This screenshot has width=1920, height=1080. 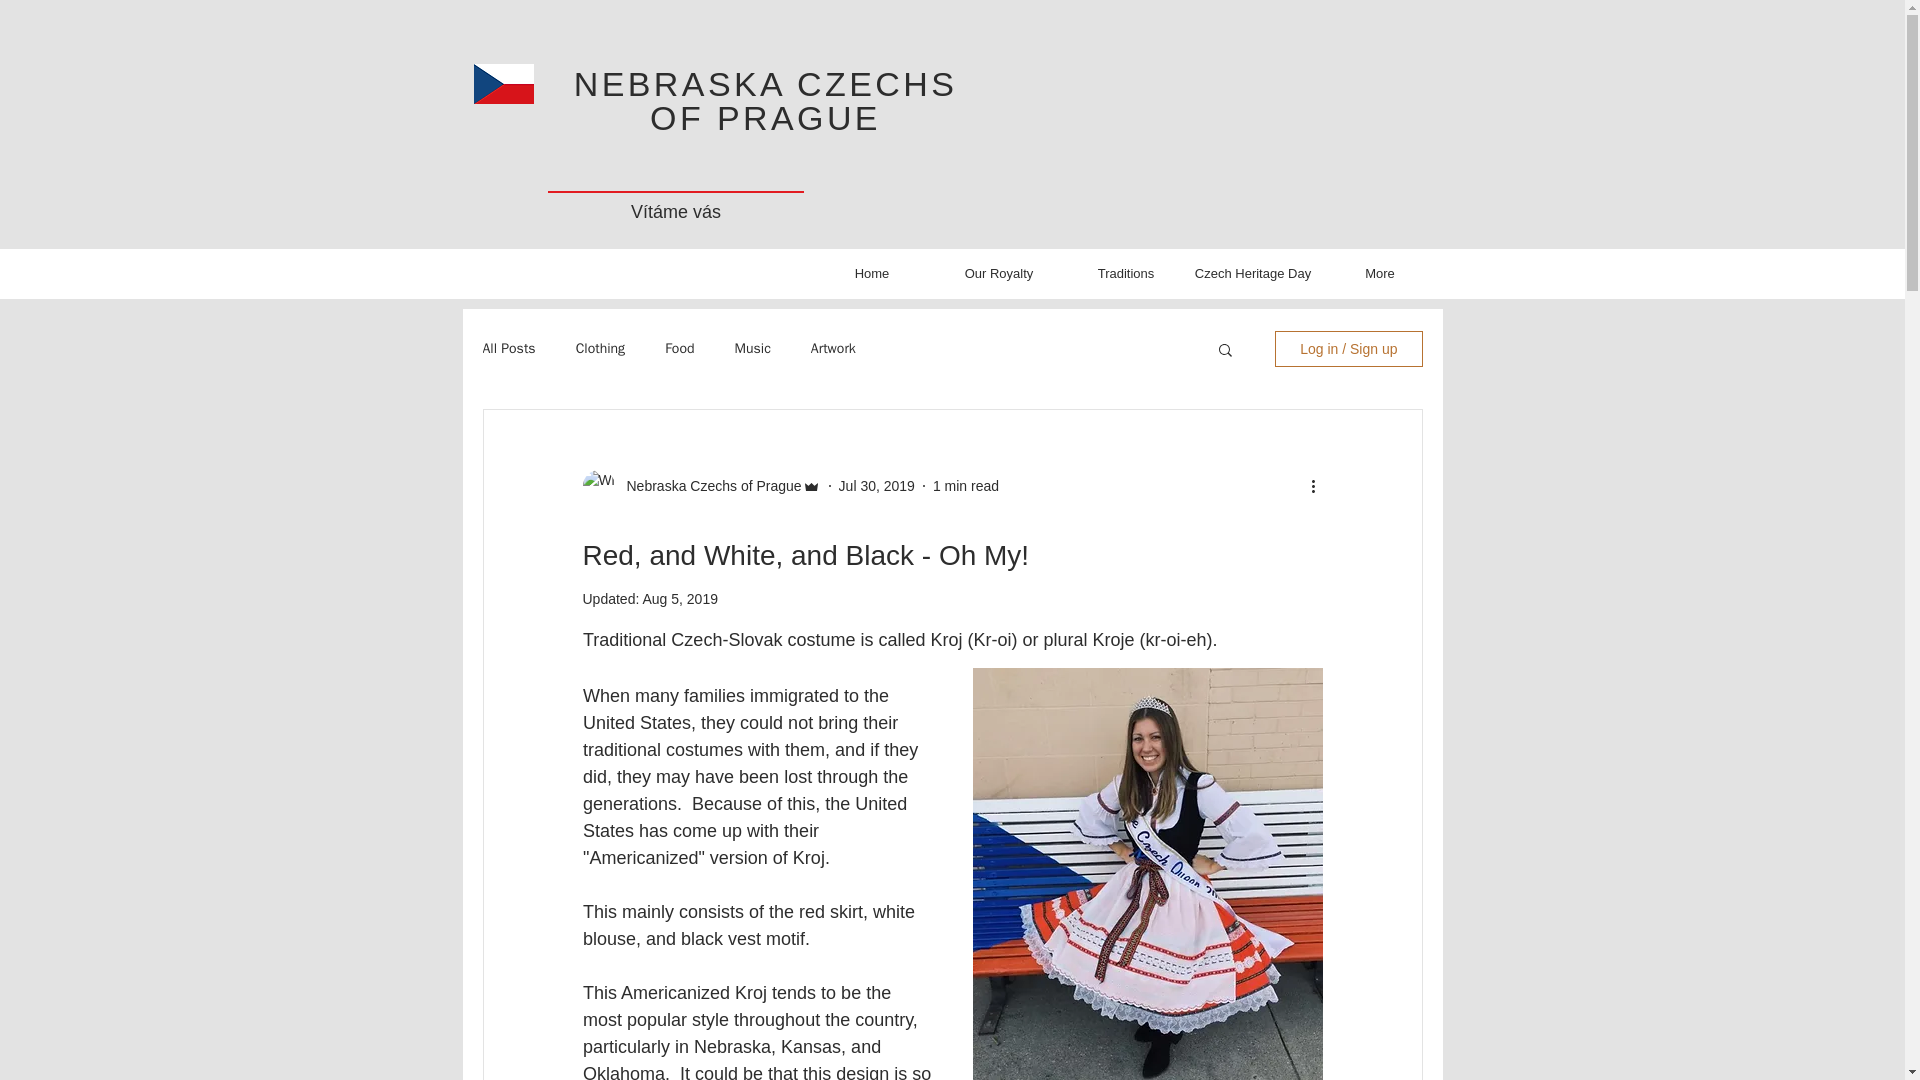 I want to click on Artwork, so click(x=833, y=348).